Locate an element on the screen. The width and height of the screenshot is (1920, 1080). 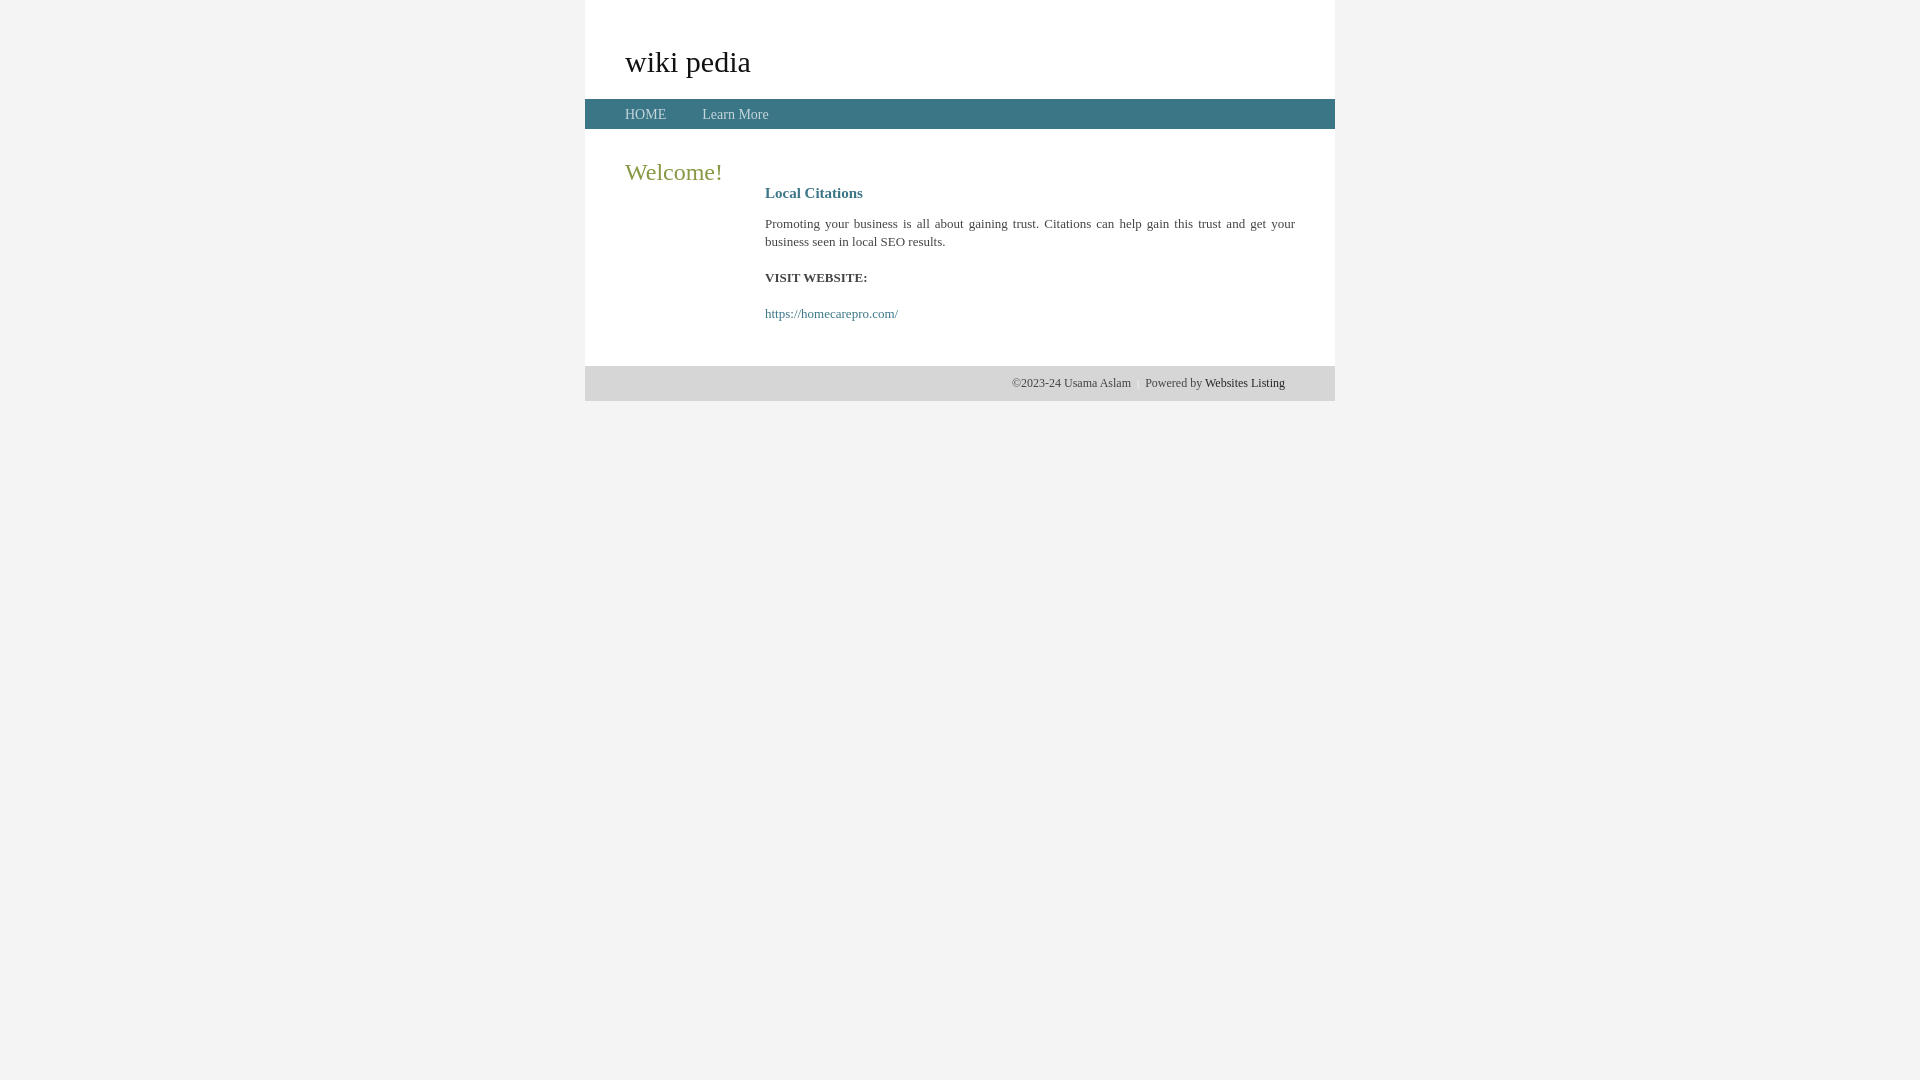
https://homecarepro.com/ is located at coordinates (832, 314).